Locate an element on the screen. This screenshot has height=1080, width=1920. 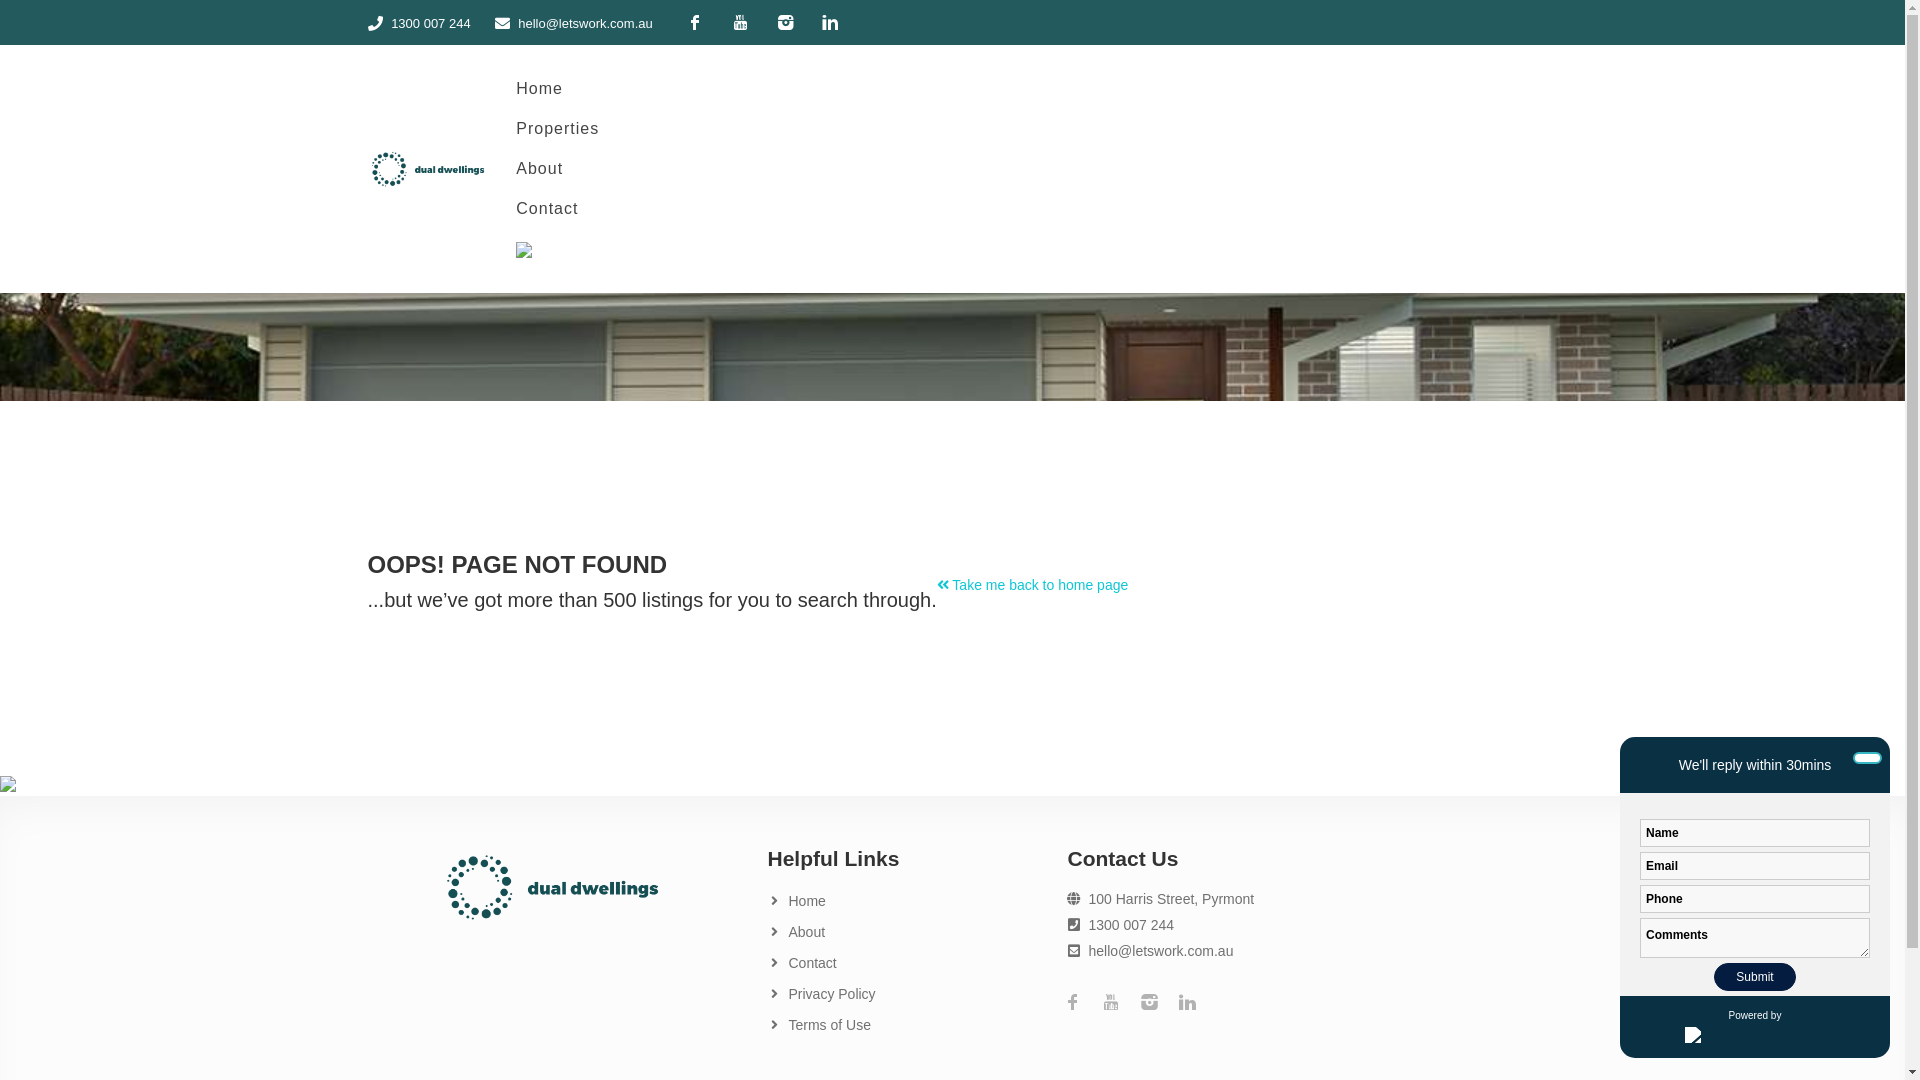
1300 007 244 is located at coordinates (1131, 925).